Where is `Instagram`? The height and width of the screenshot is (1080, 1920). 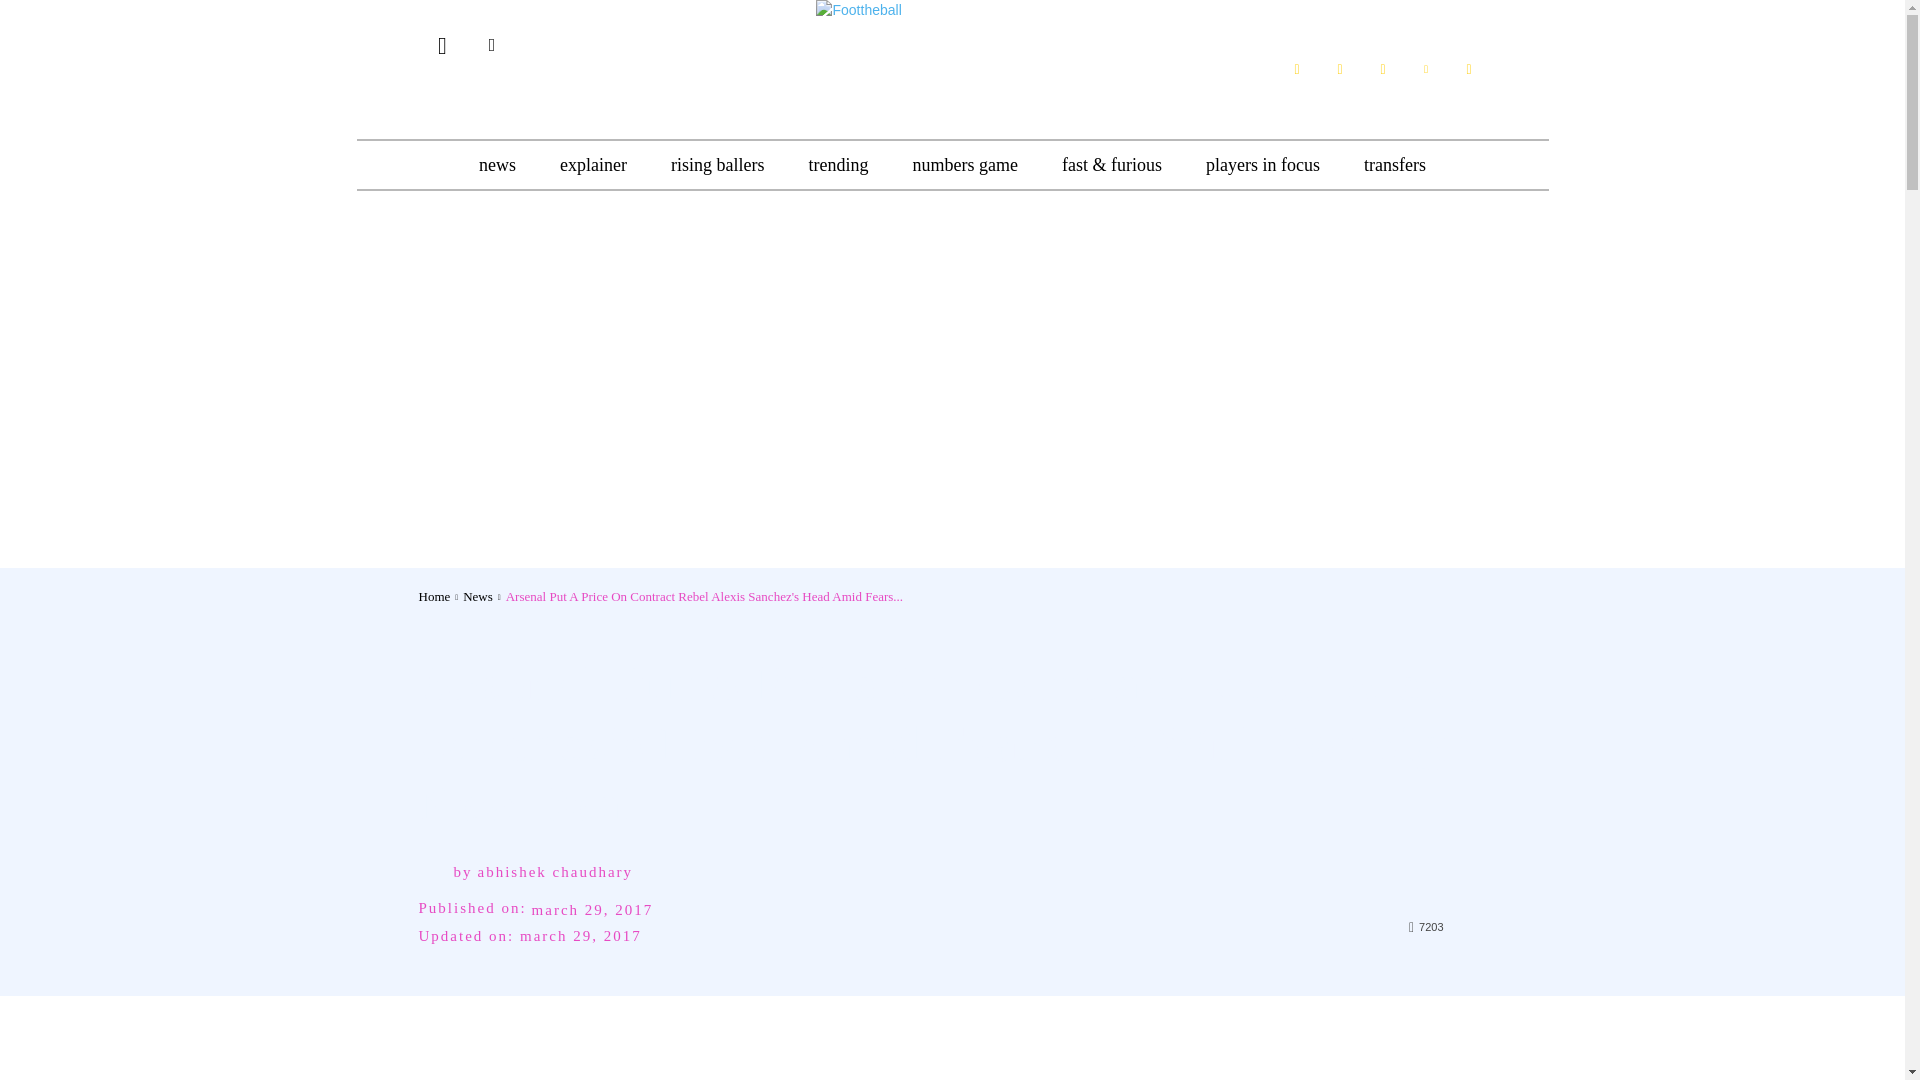 Instagram is located at coordinates (1382, 69).